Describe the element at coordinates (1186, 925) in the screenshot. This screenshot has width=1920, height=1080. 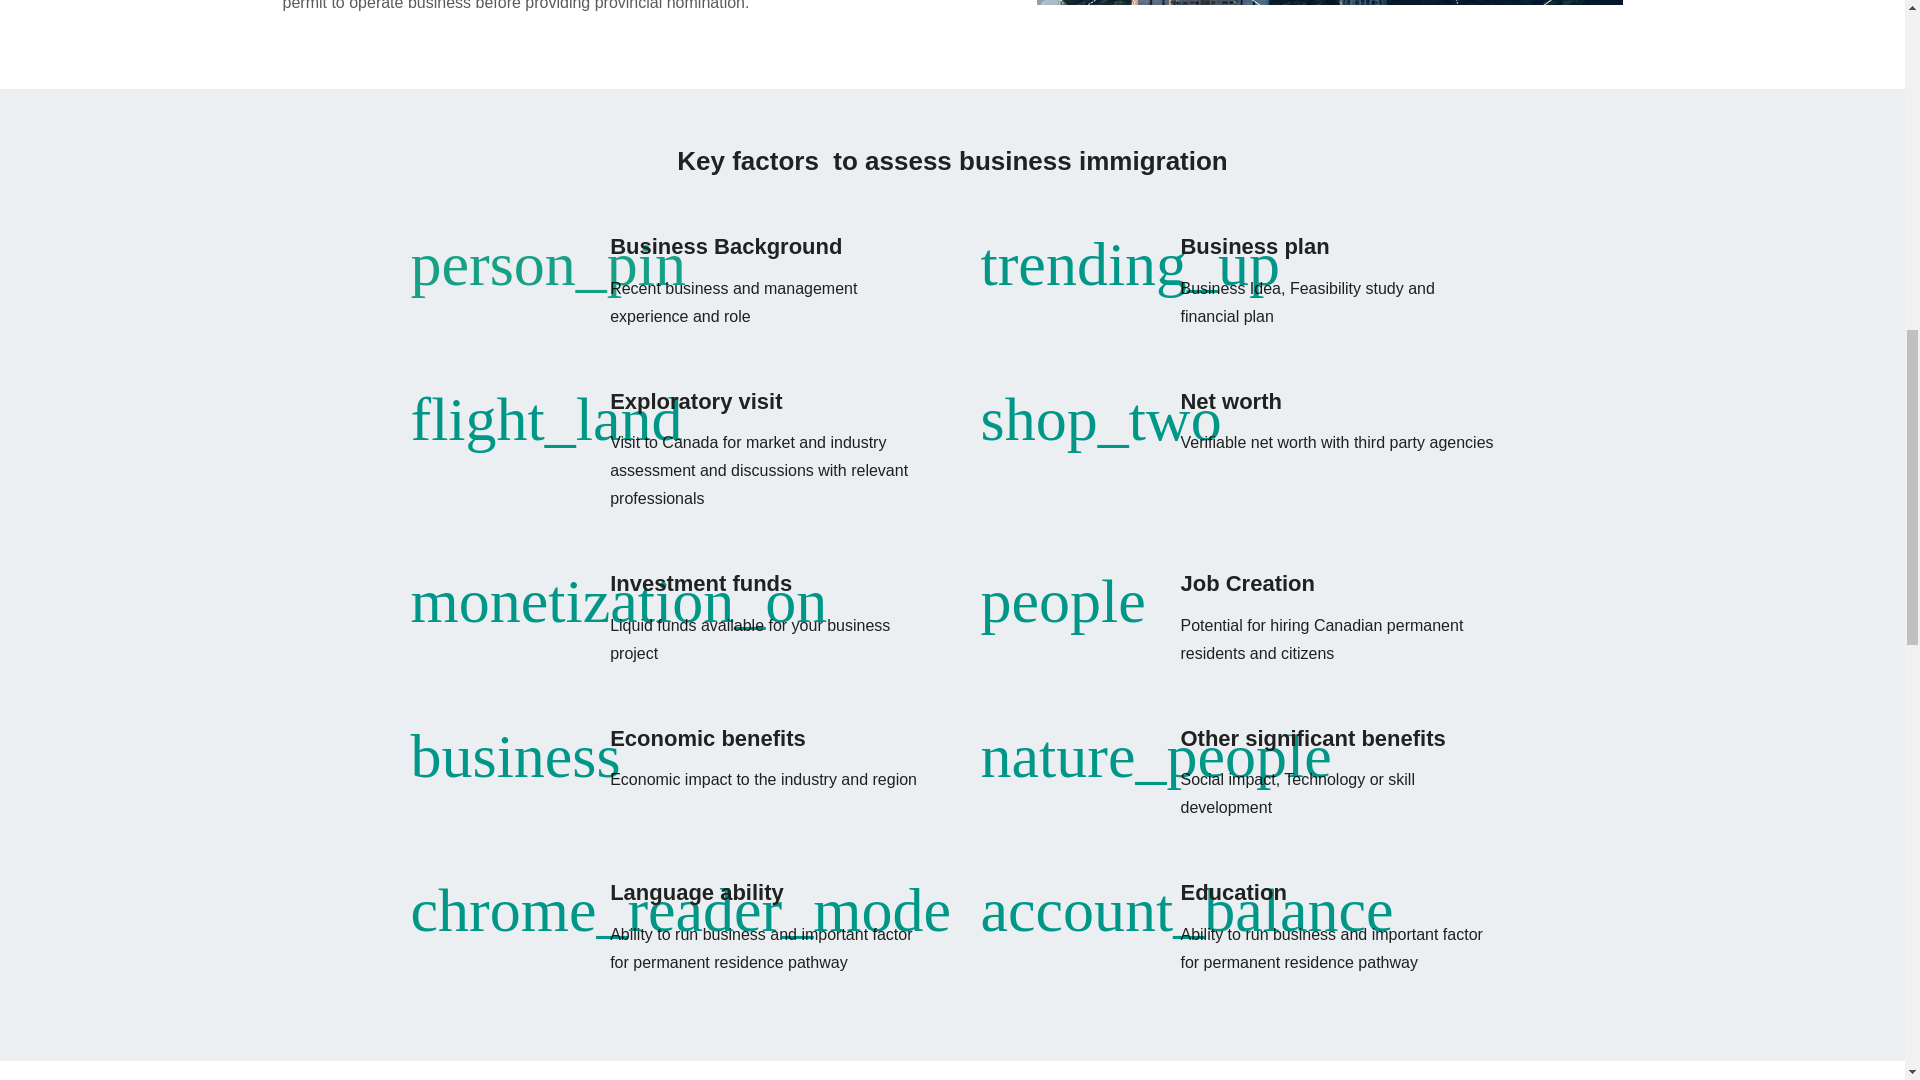
I see `icon` at that location.